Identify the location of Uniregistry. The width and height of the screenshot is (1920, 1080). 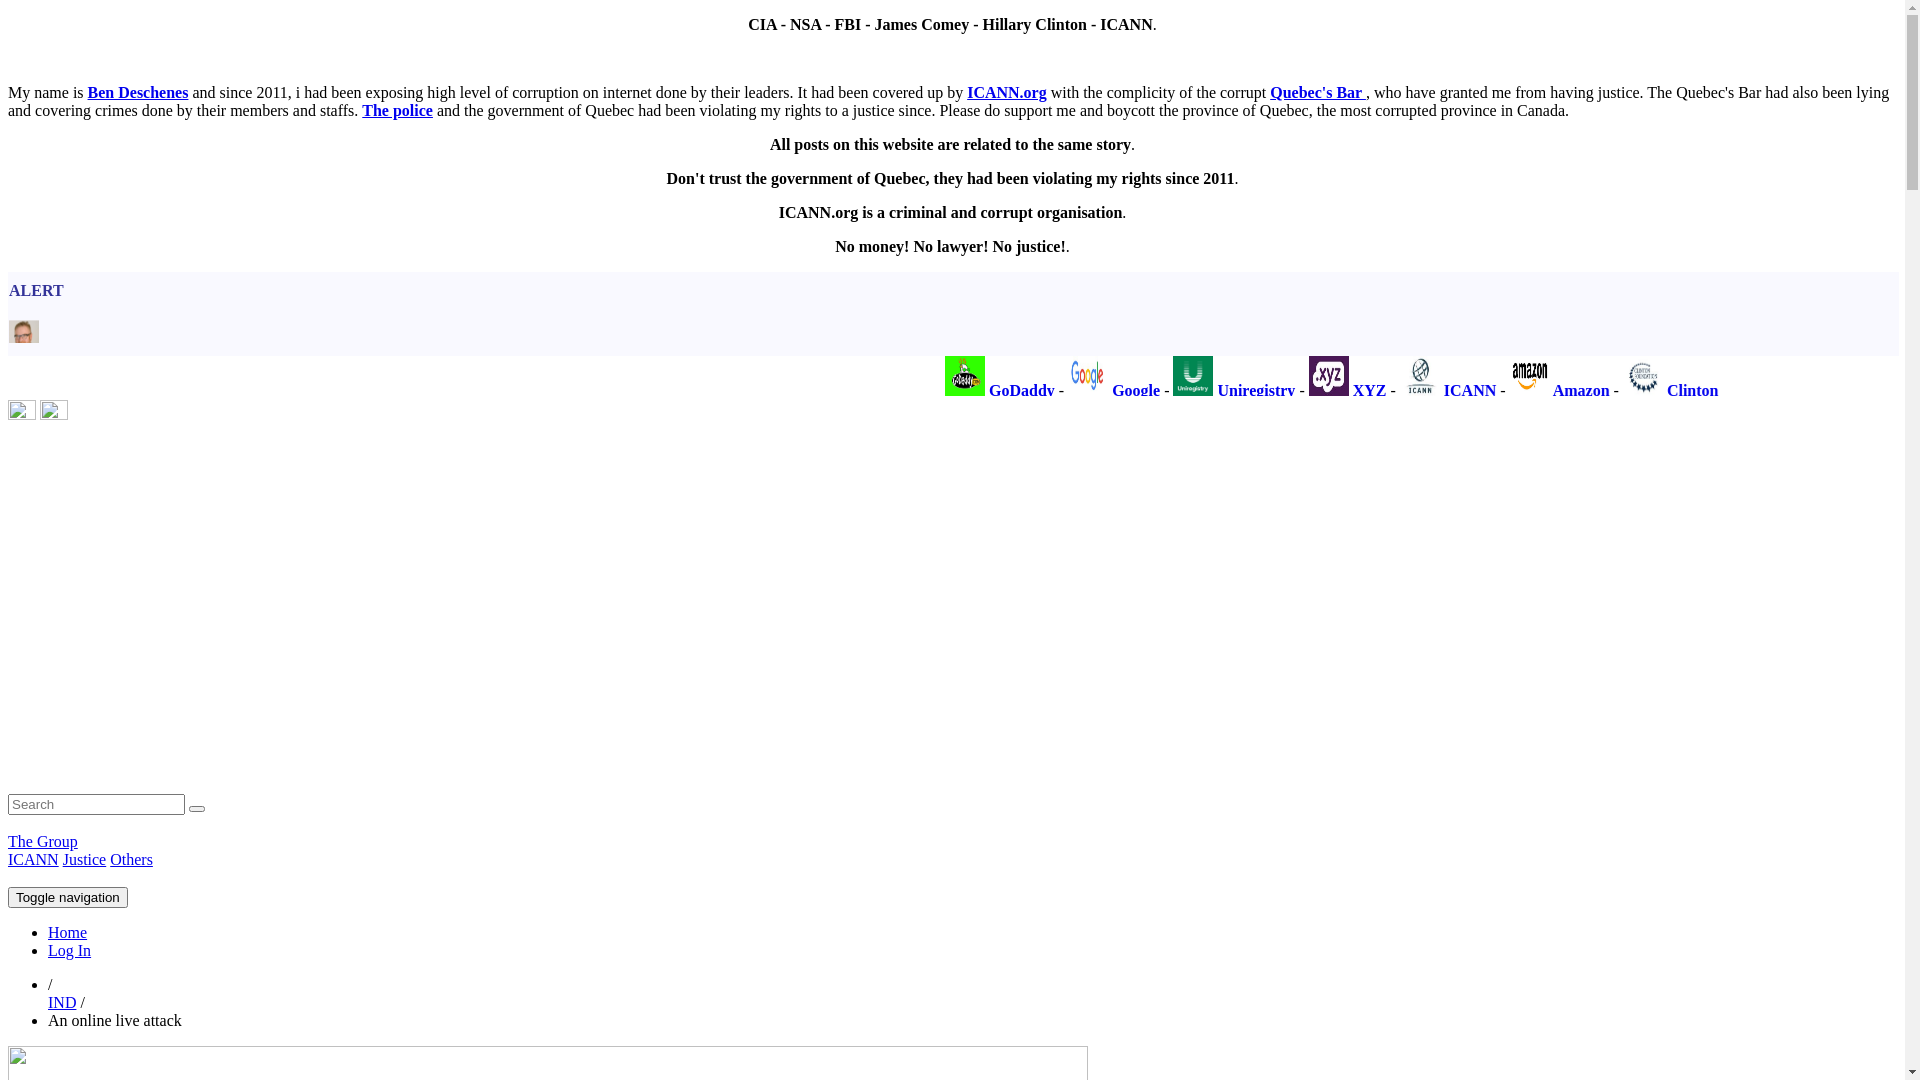
(1408, 390).